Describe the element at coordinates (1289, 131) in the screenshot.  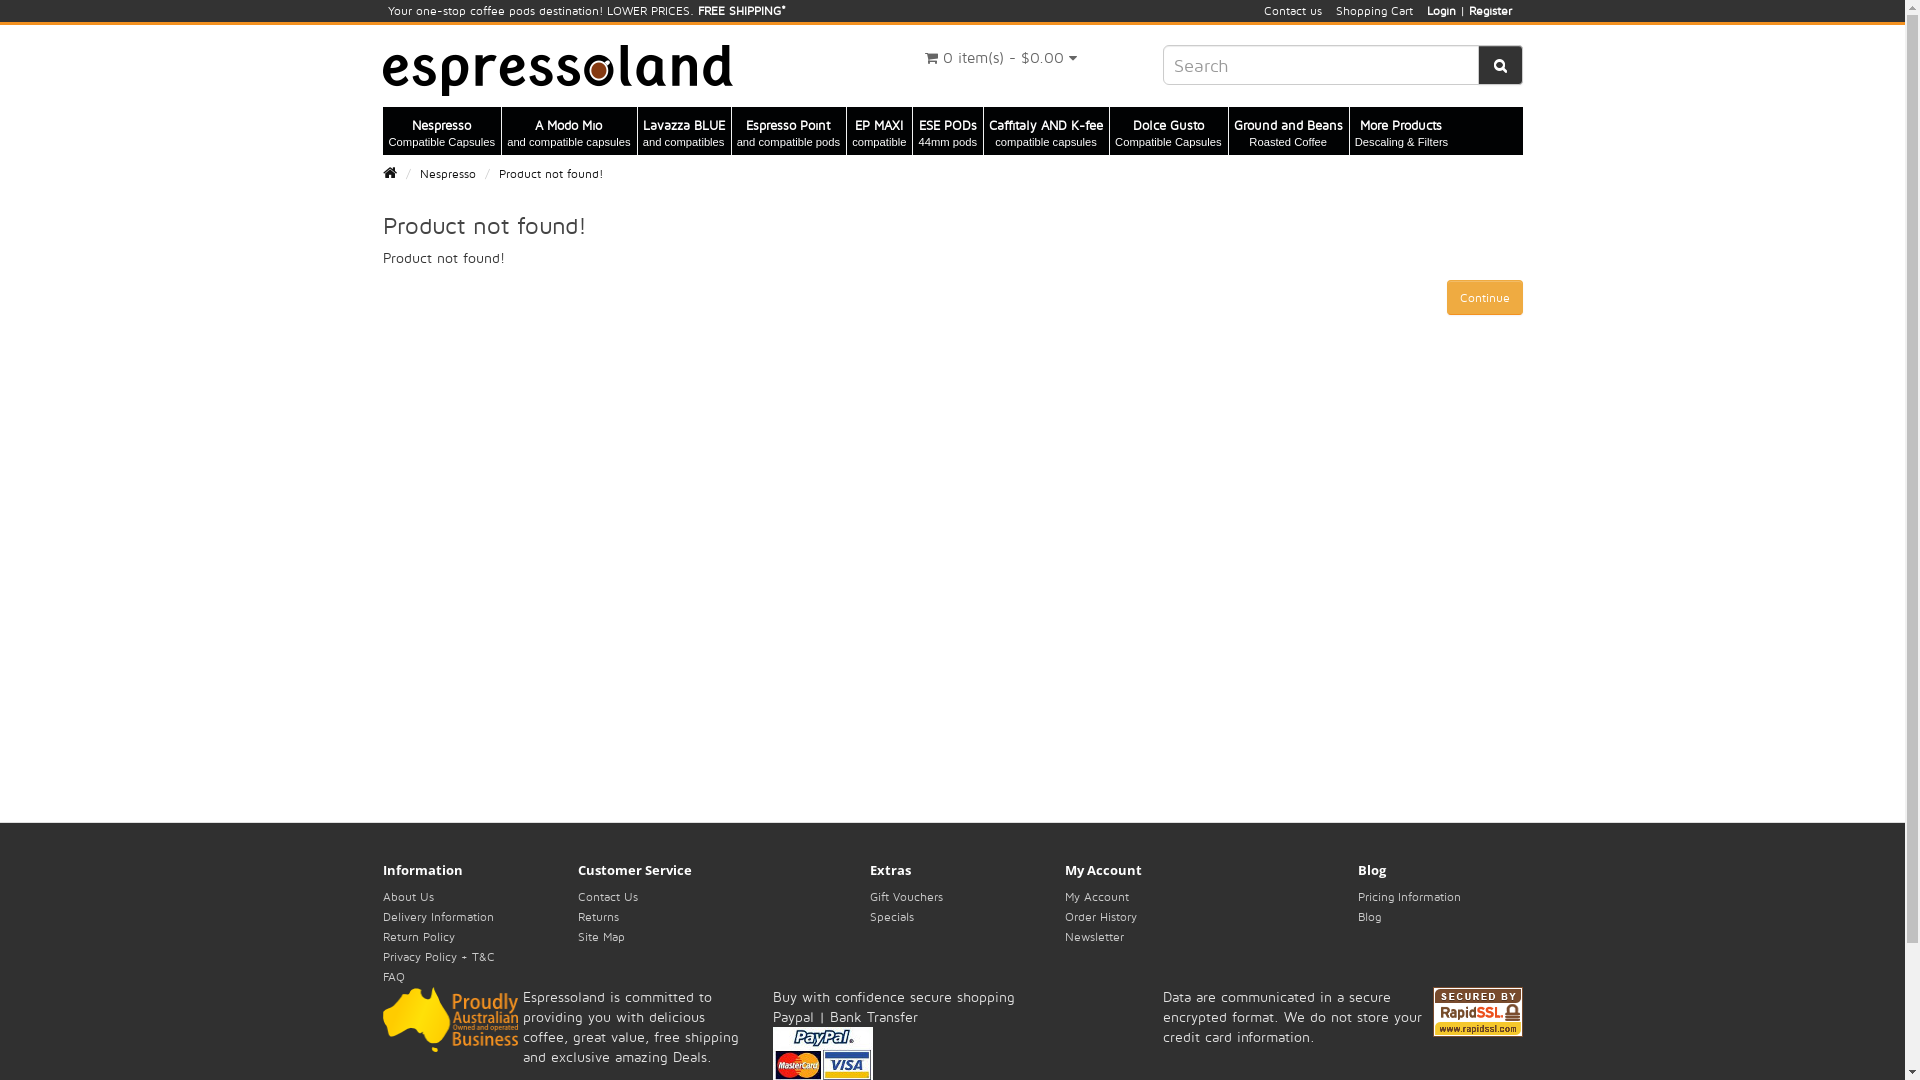
I see `Ground and Beans
Roasted Coffee` at that location.